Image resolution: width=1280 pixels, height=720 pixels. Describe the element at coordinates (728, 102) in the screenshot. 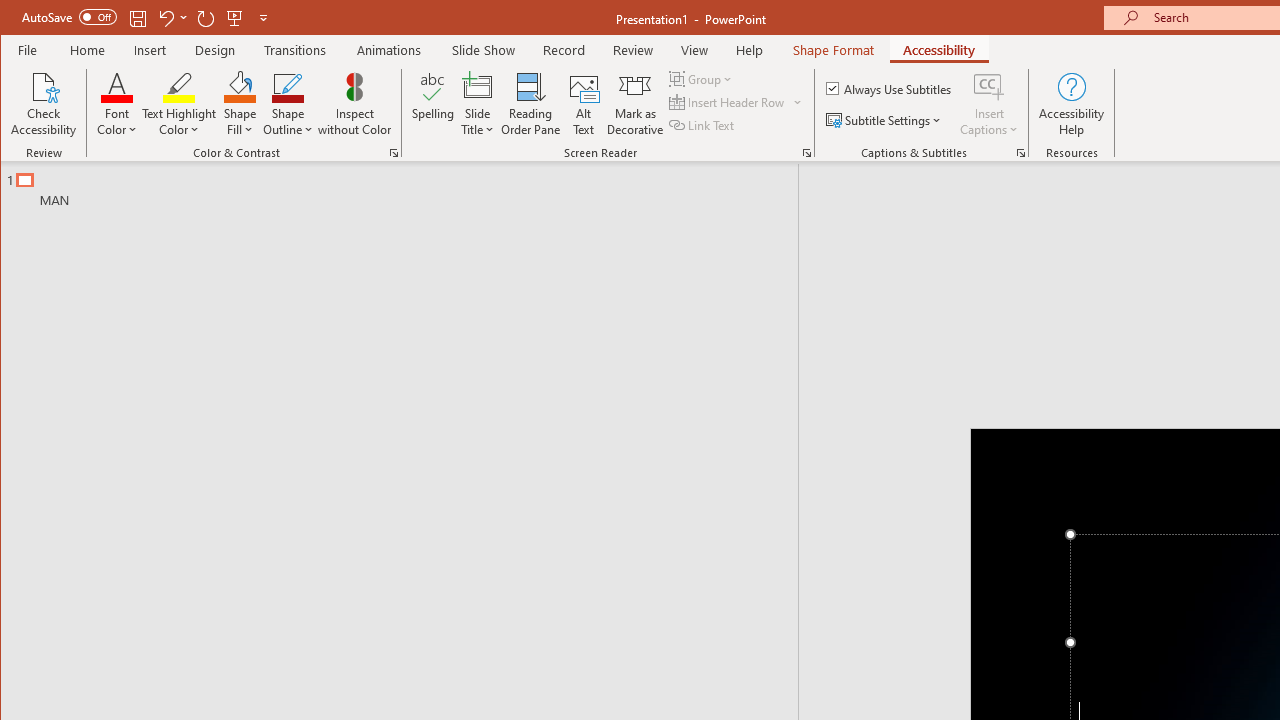

I see `Insert Header Row` at that location.